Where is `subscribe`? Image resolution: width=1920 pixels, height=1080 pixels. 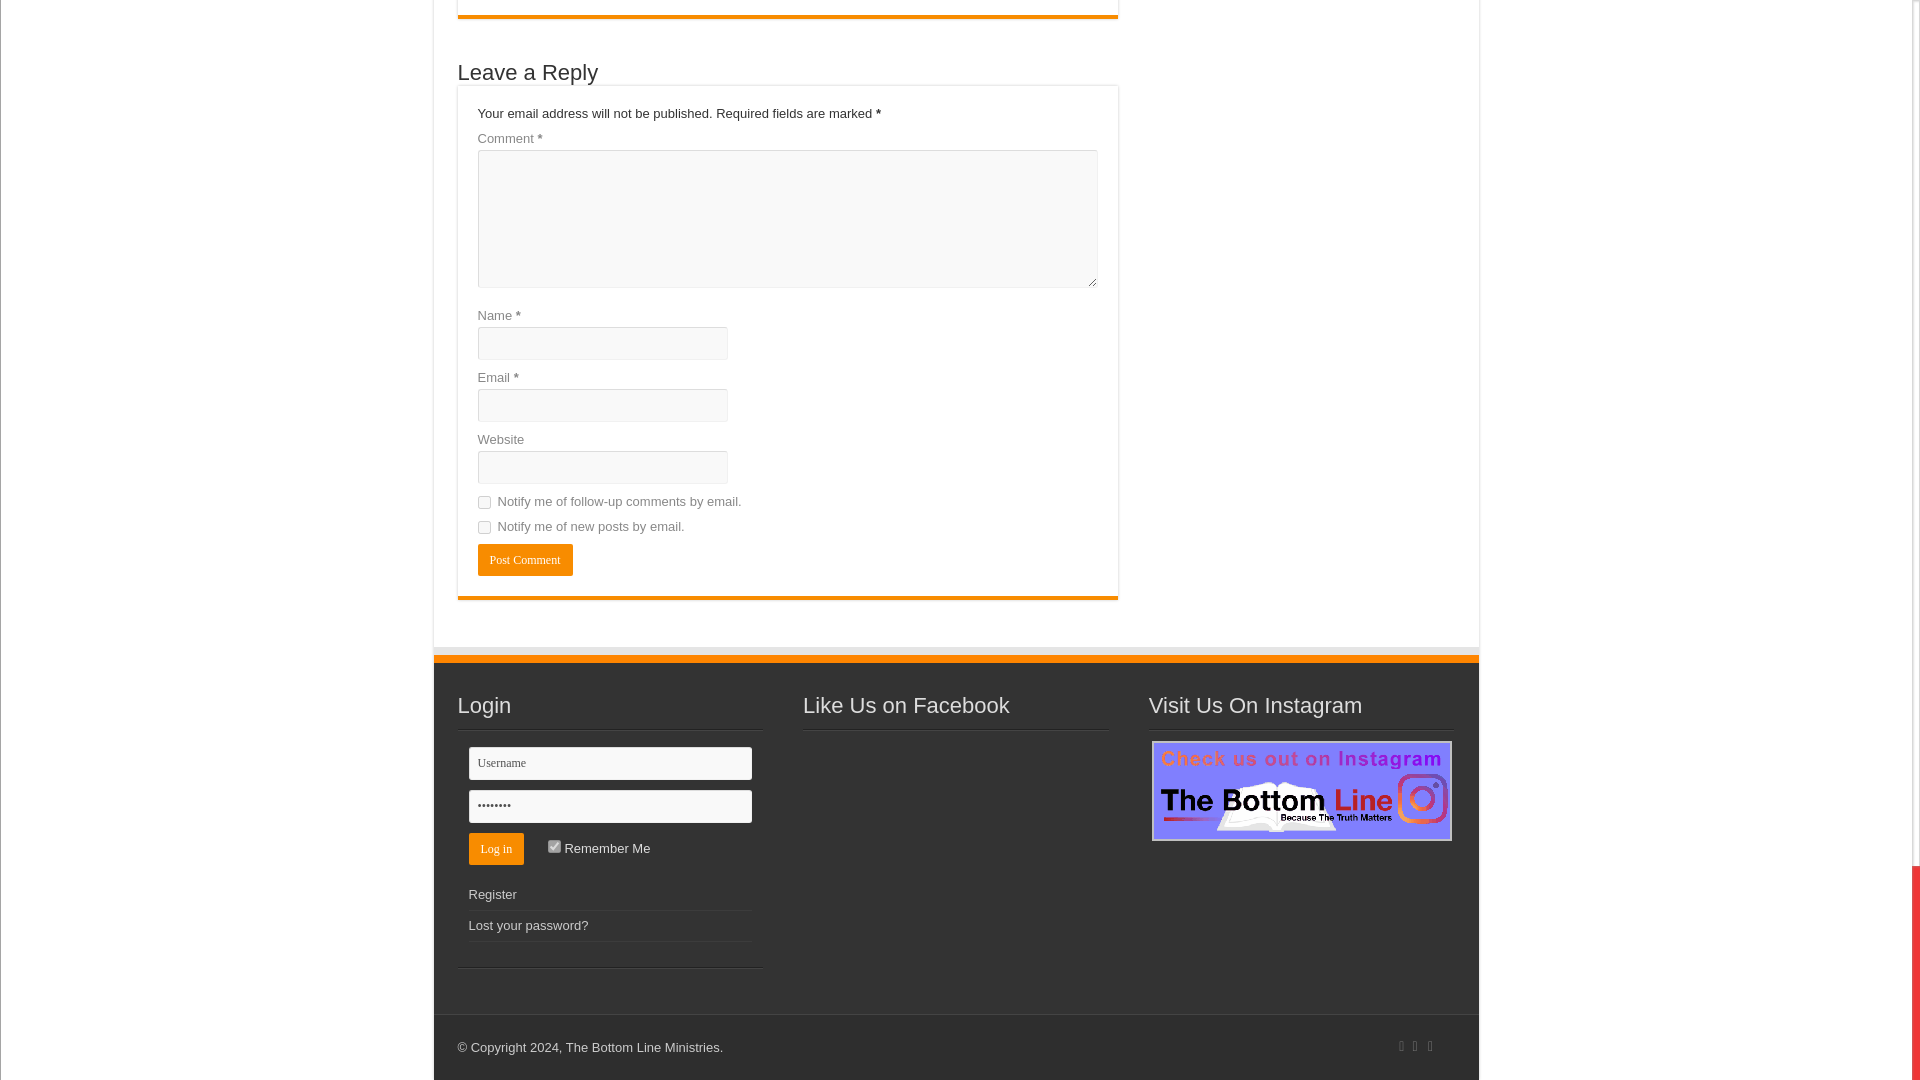 subscribe is located at coordinates (484, 502).